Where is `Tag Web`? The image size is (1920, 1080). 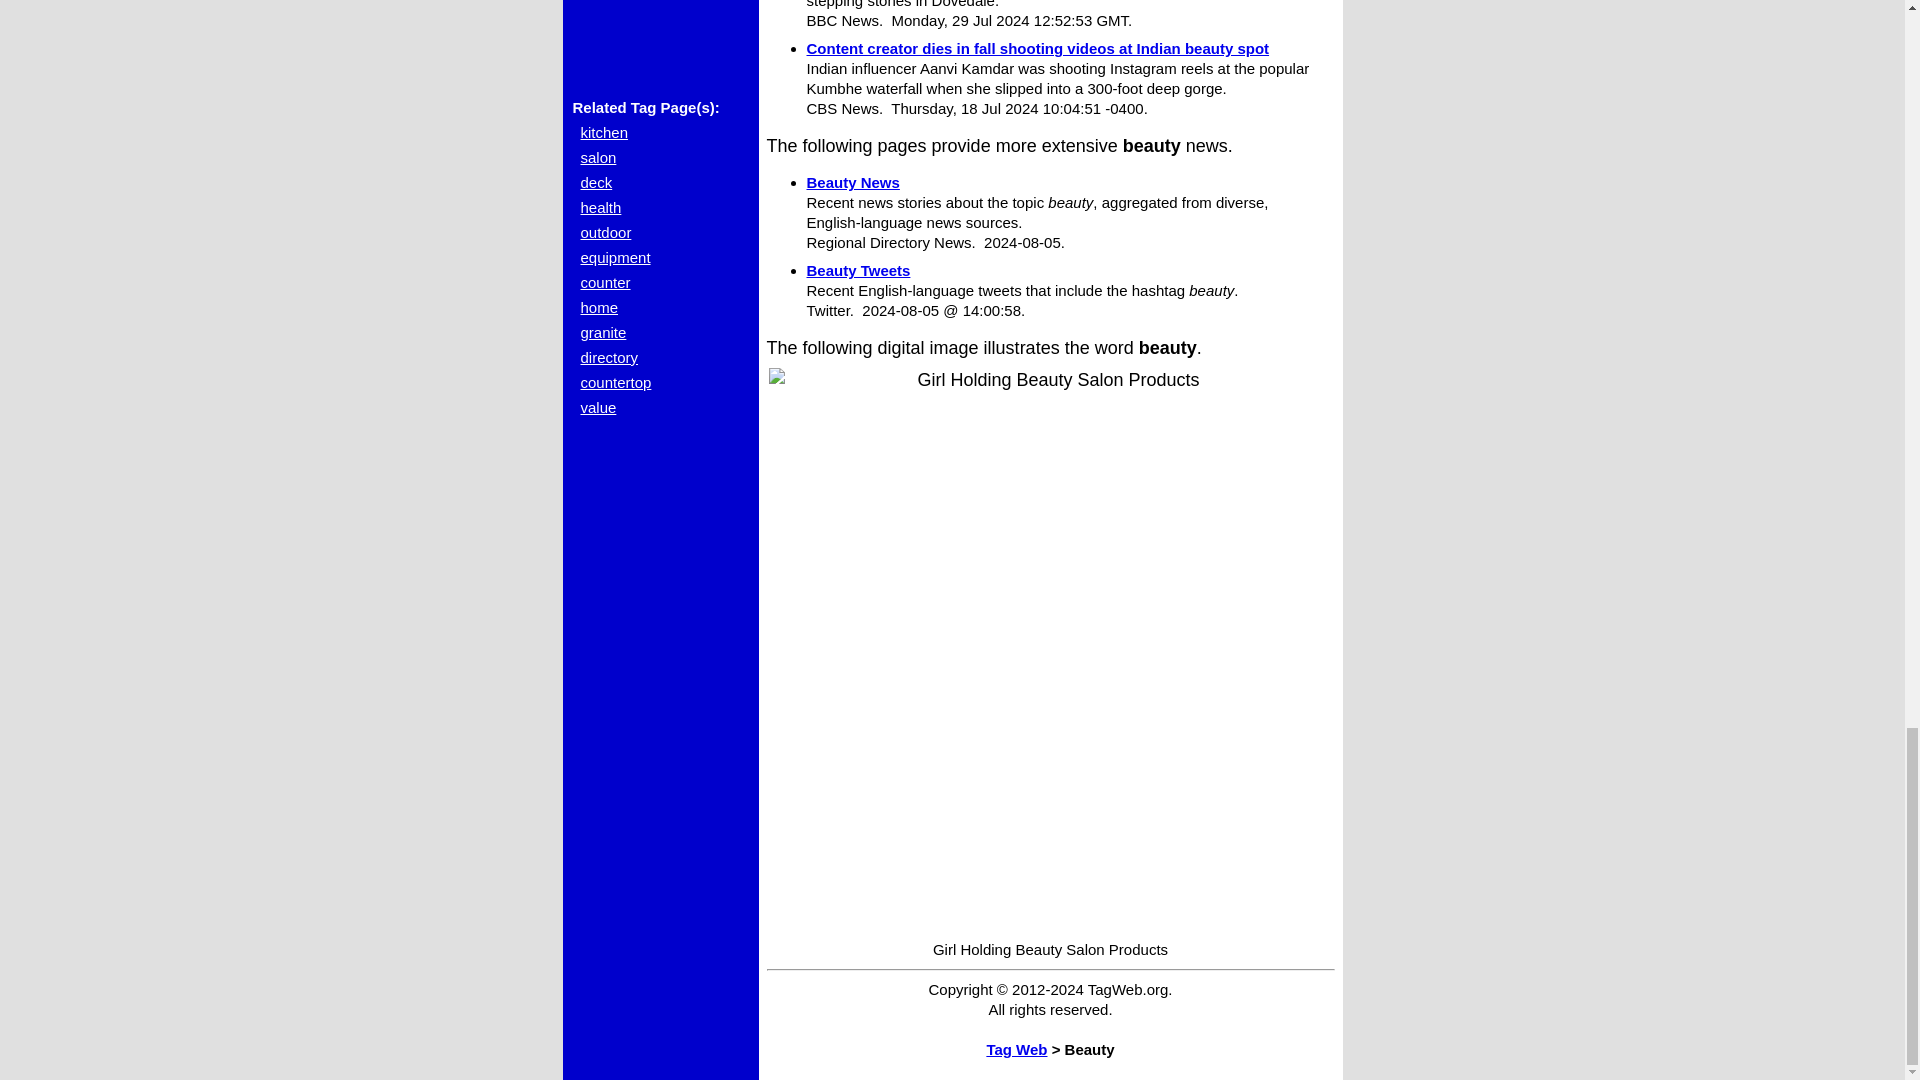
Tag Web is located at coordinates (1016, 1050).